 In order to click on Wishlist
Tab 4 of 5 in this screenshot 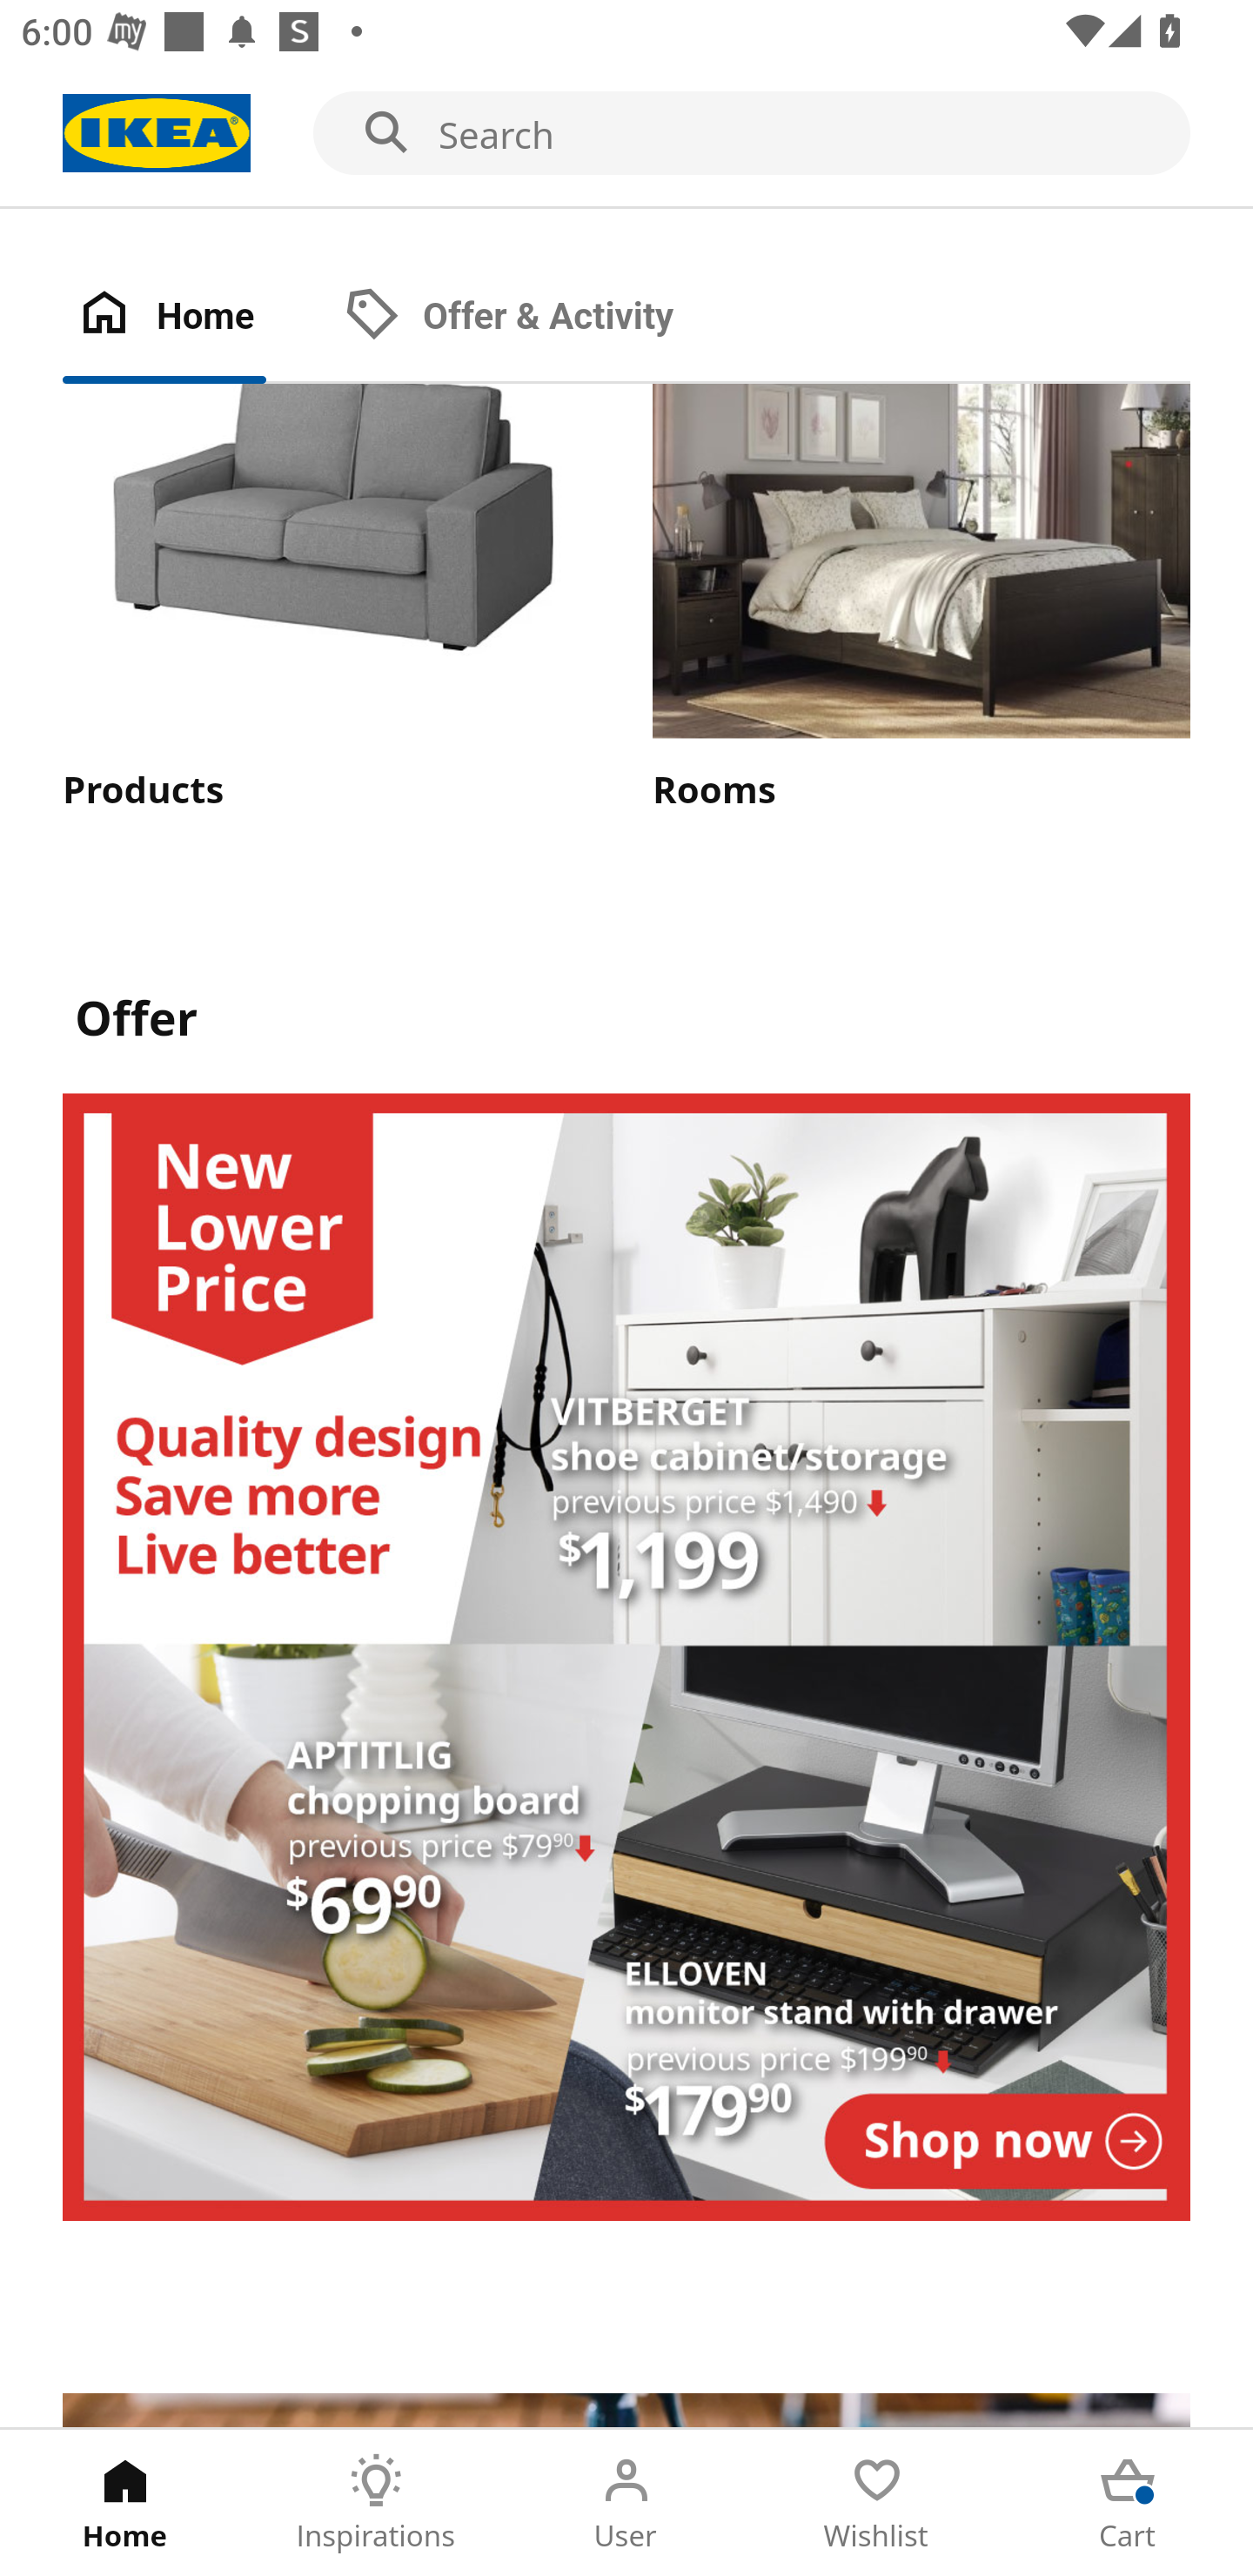, I will do `click(877, 2503)`.